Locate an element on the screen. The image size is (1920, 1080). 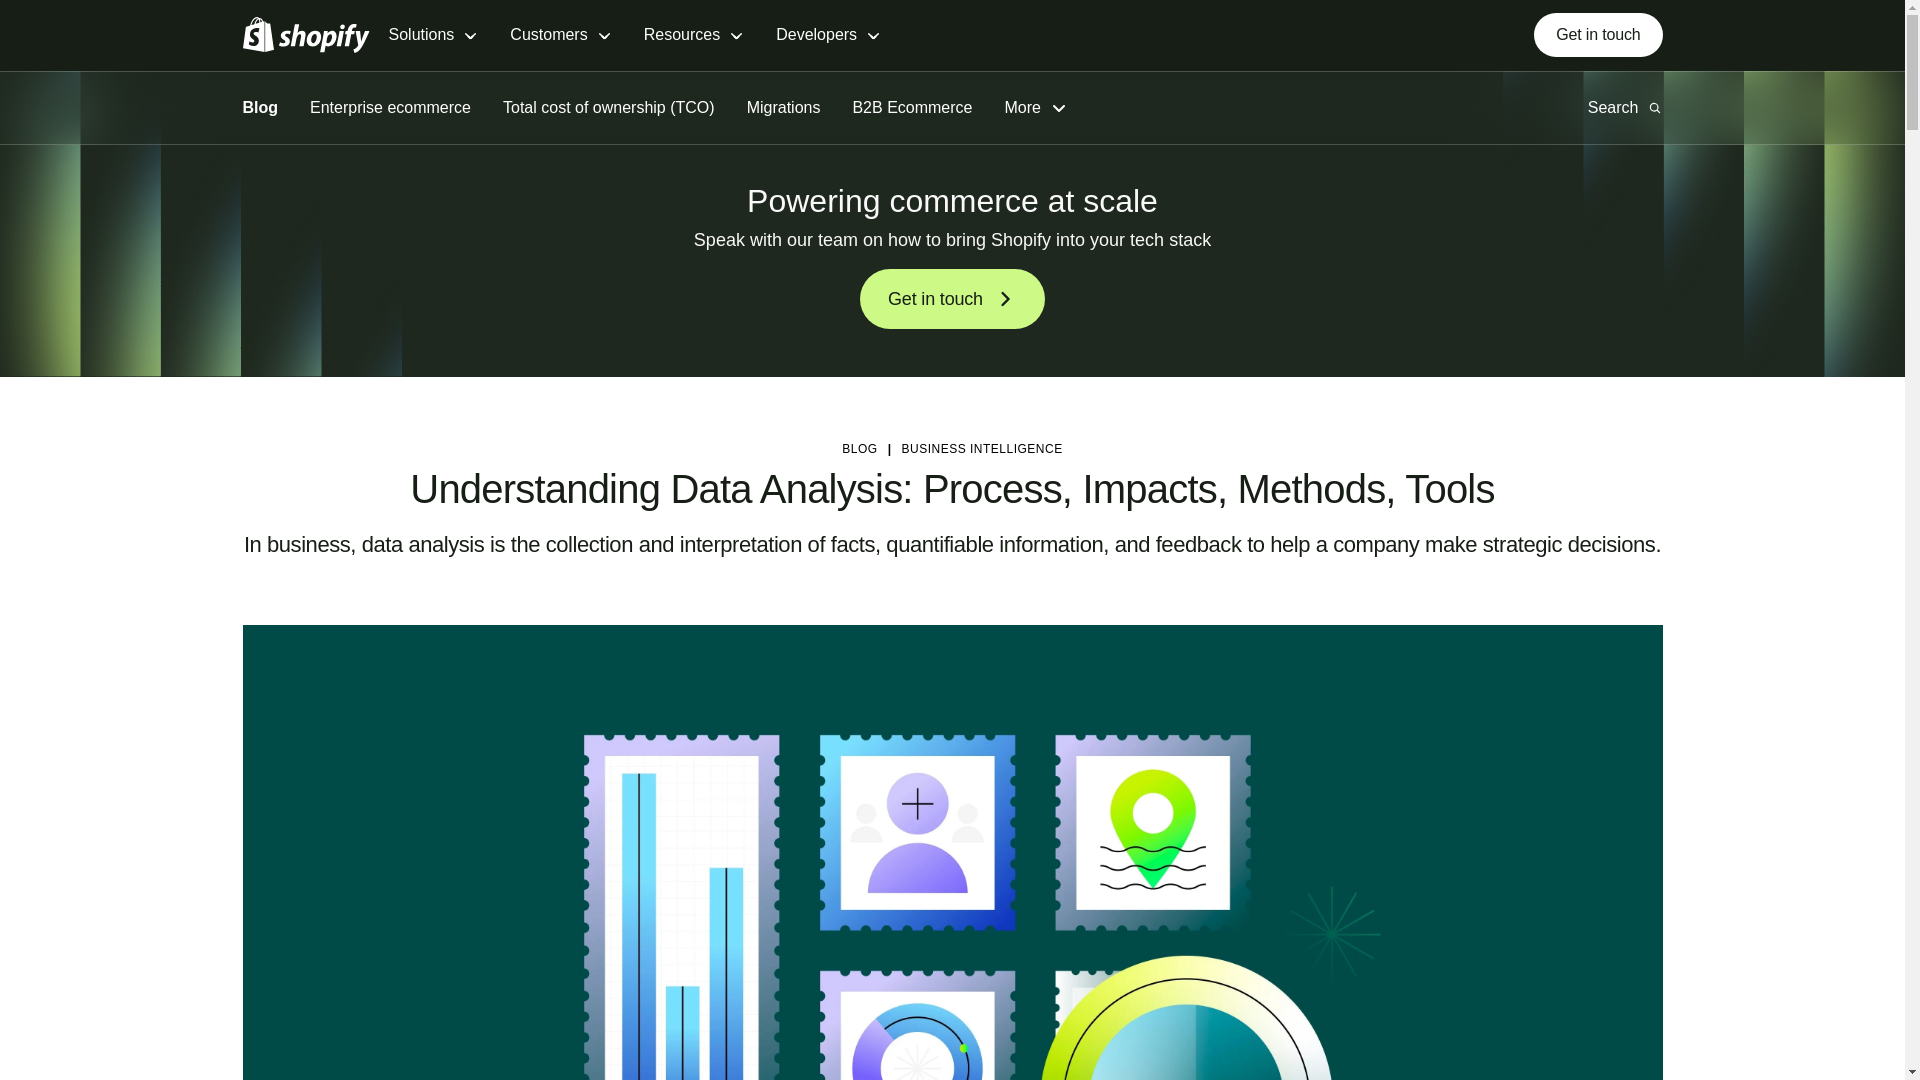
Solutions is located at coordinates (432, 36).